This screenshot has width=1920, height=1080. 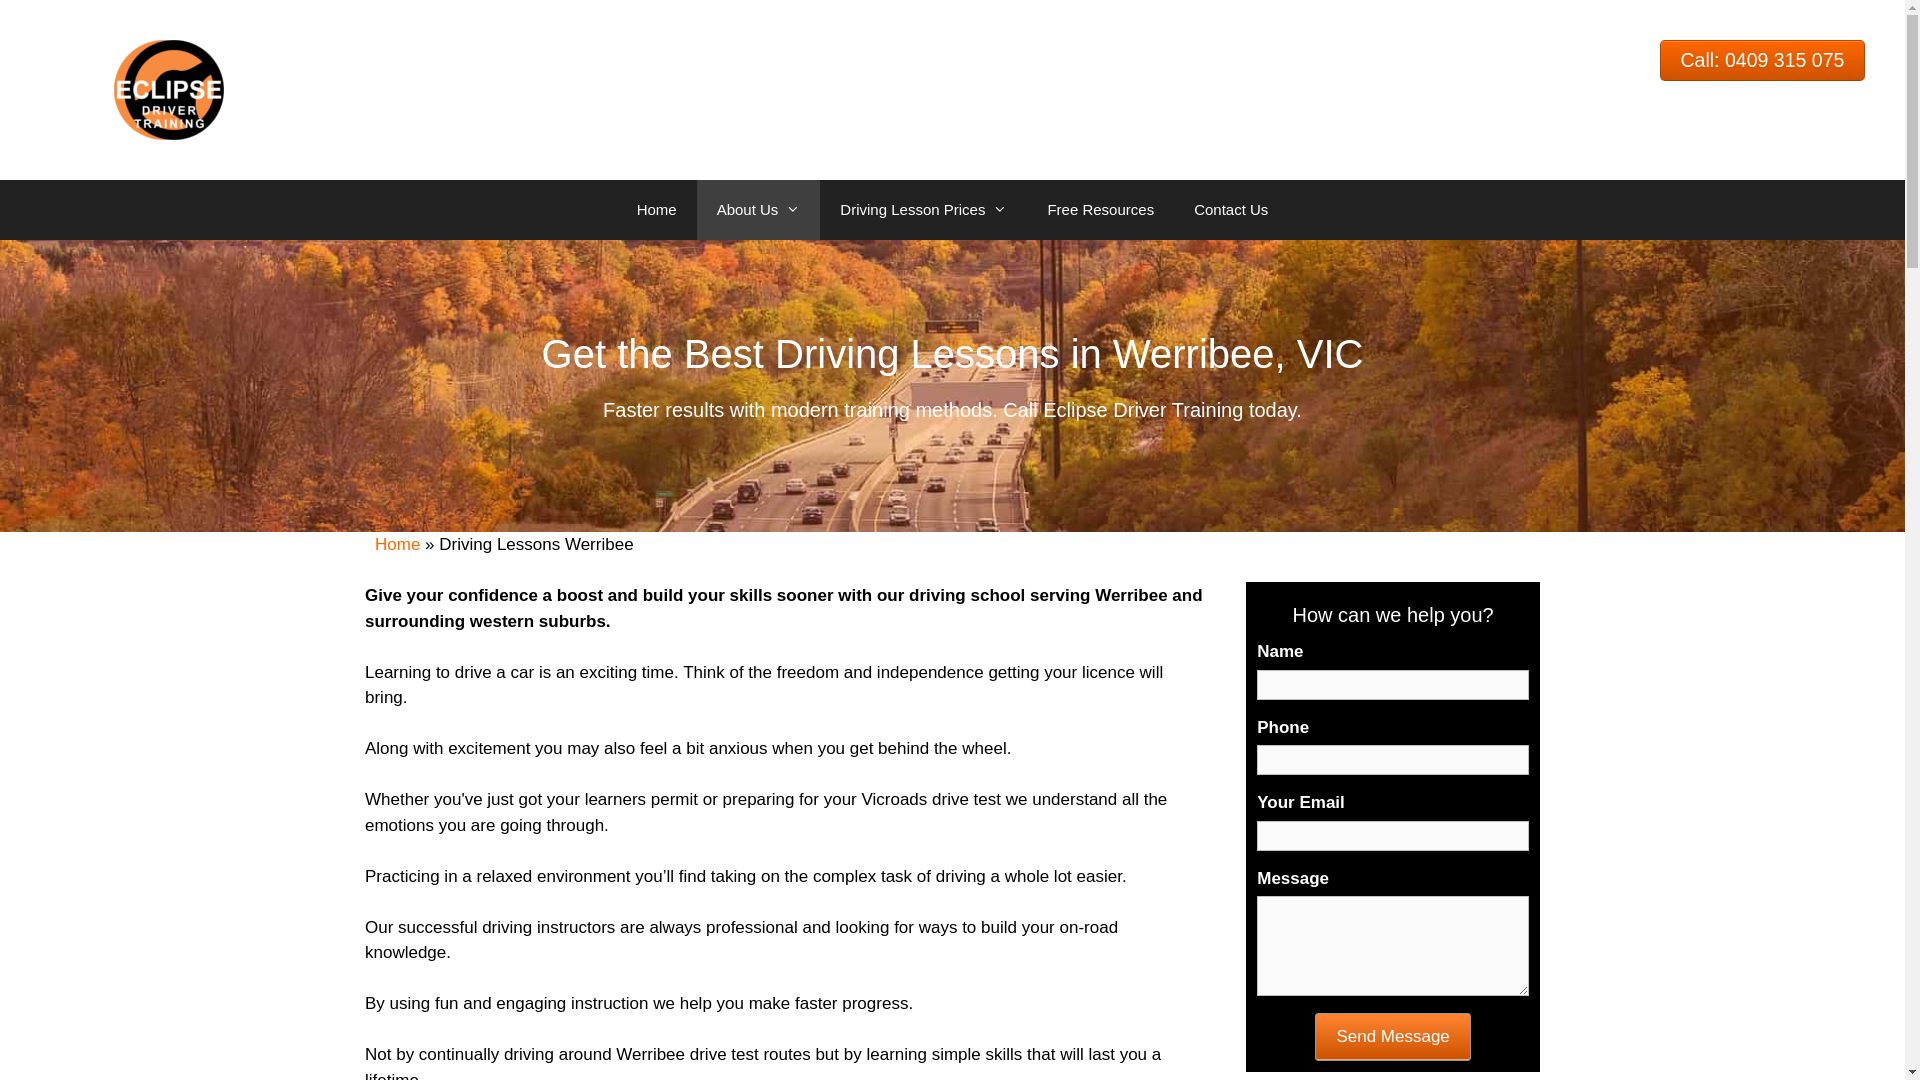 What do you see at coordinates (1231, 210) in the screenshot?
I see `Contact Us` at bounding box center [1231, 210].